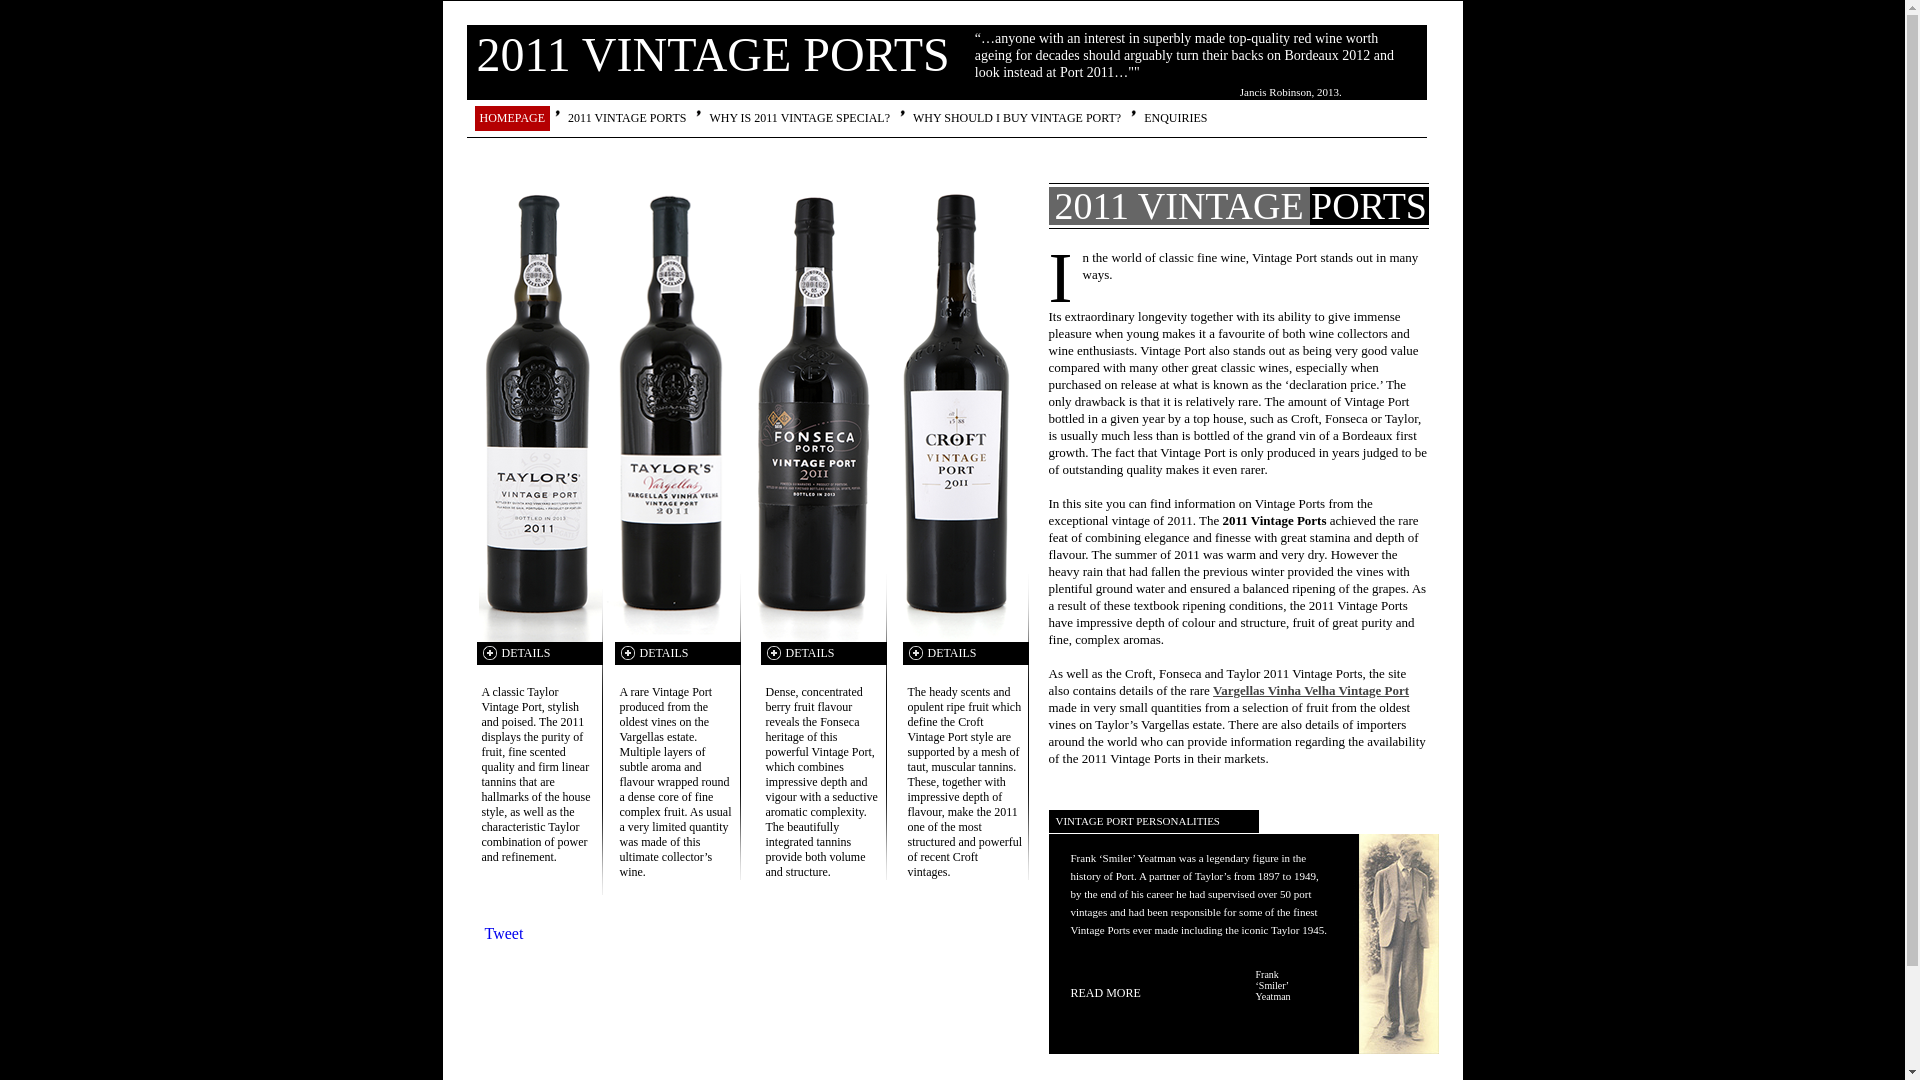 The image size is (1920, 1080). Describe the element at coordinates (1138, 821) in the screenshot. I see `VINTAGE PORT PERSONALITIES` at that location.